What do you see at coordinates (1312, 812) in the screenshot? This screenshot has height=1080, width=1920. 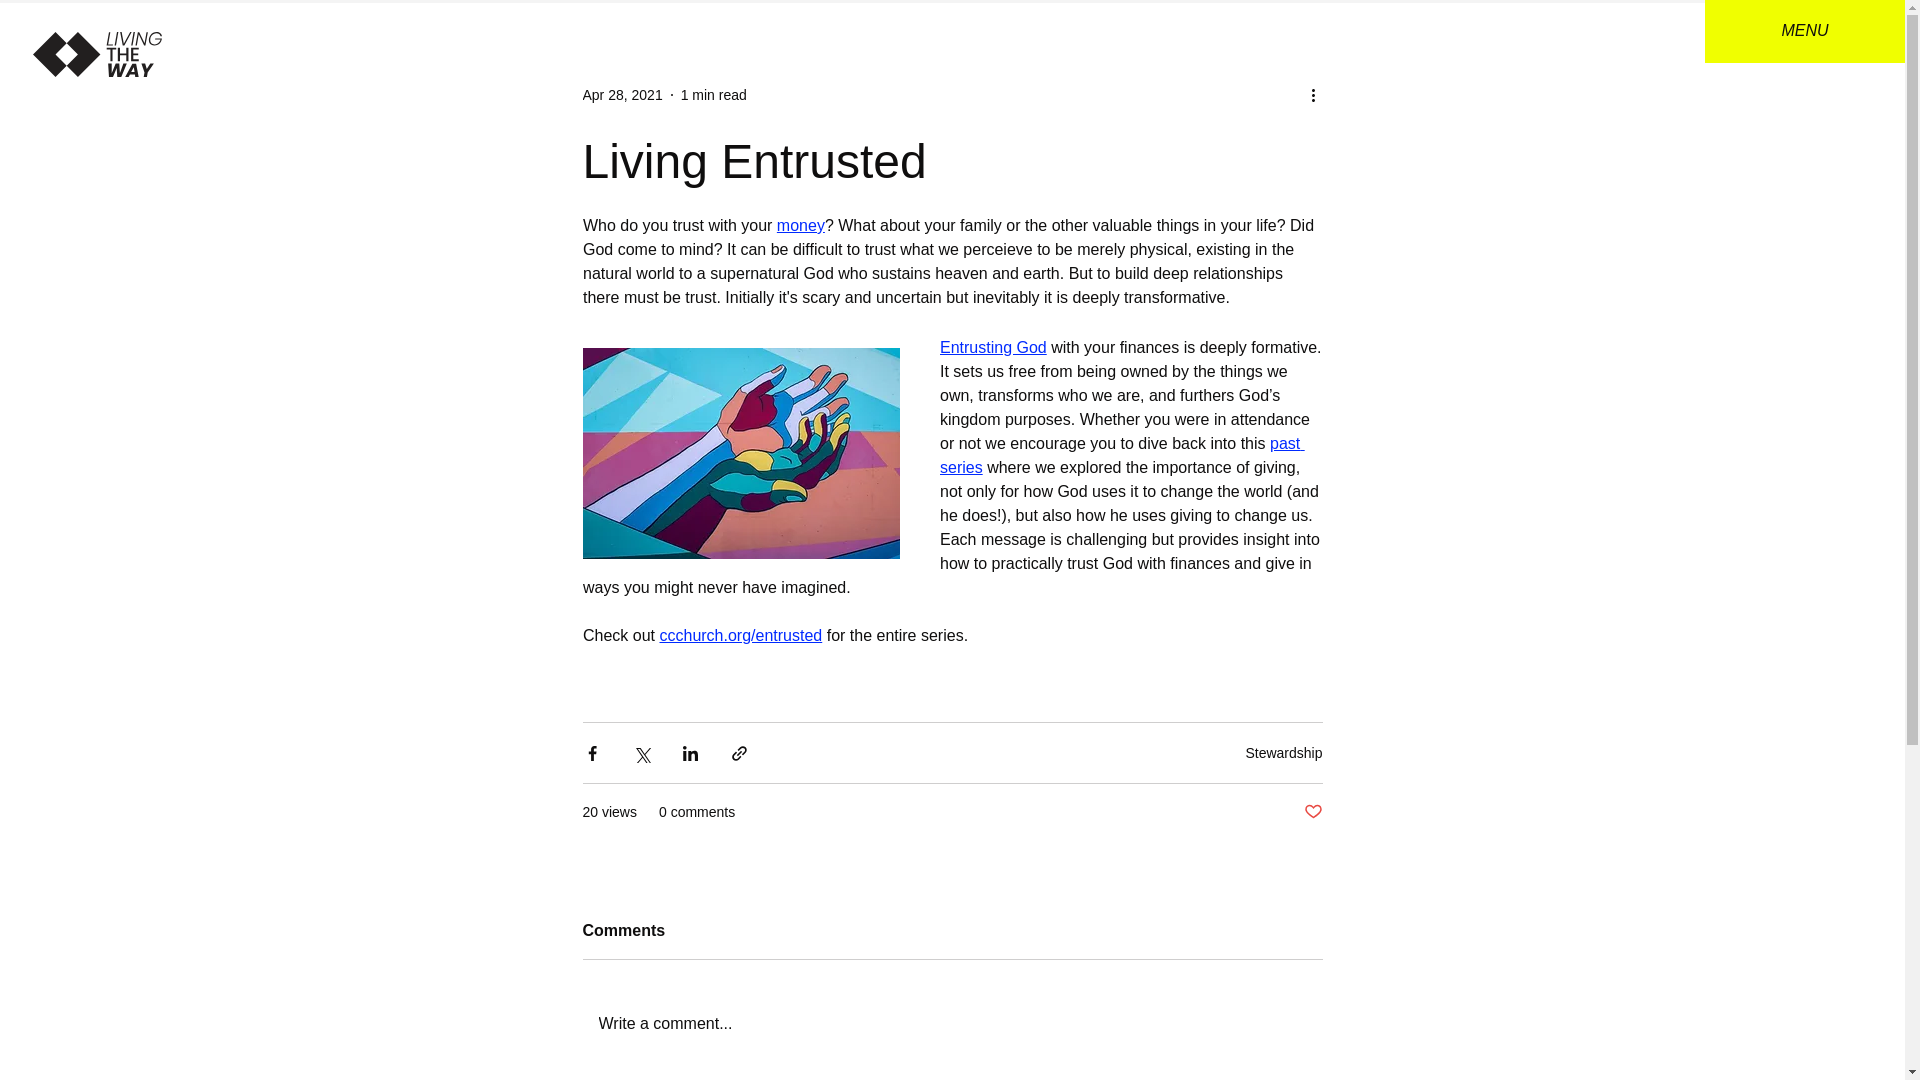 I see `Post not marked as liked` at bounding box center [1312, 812].